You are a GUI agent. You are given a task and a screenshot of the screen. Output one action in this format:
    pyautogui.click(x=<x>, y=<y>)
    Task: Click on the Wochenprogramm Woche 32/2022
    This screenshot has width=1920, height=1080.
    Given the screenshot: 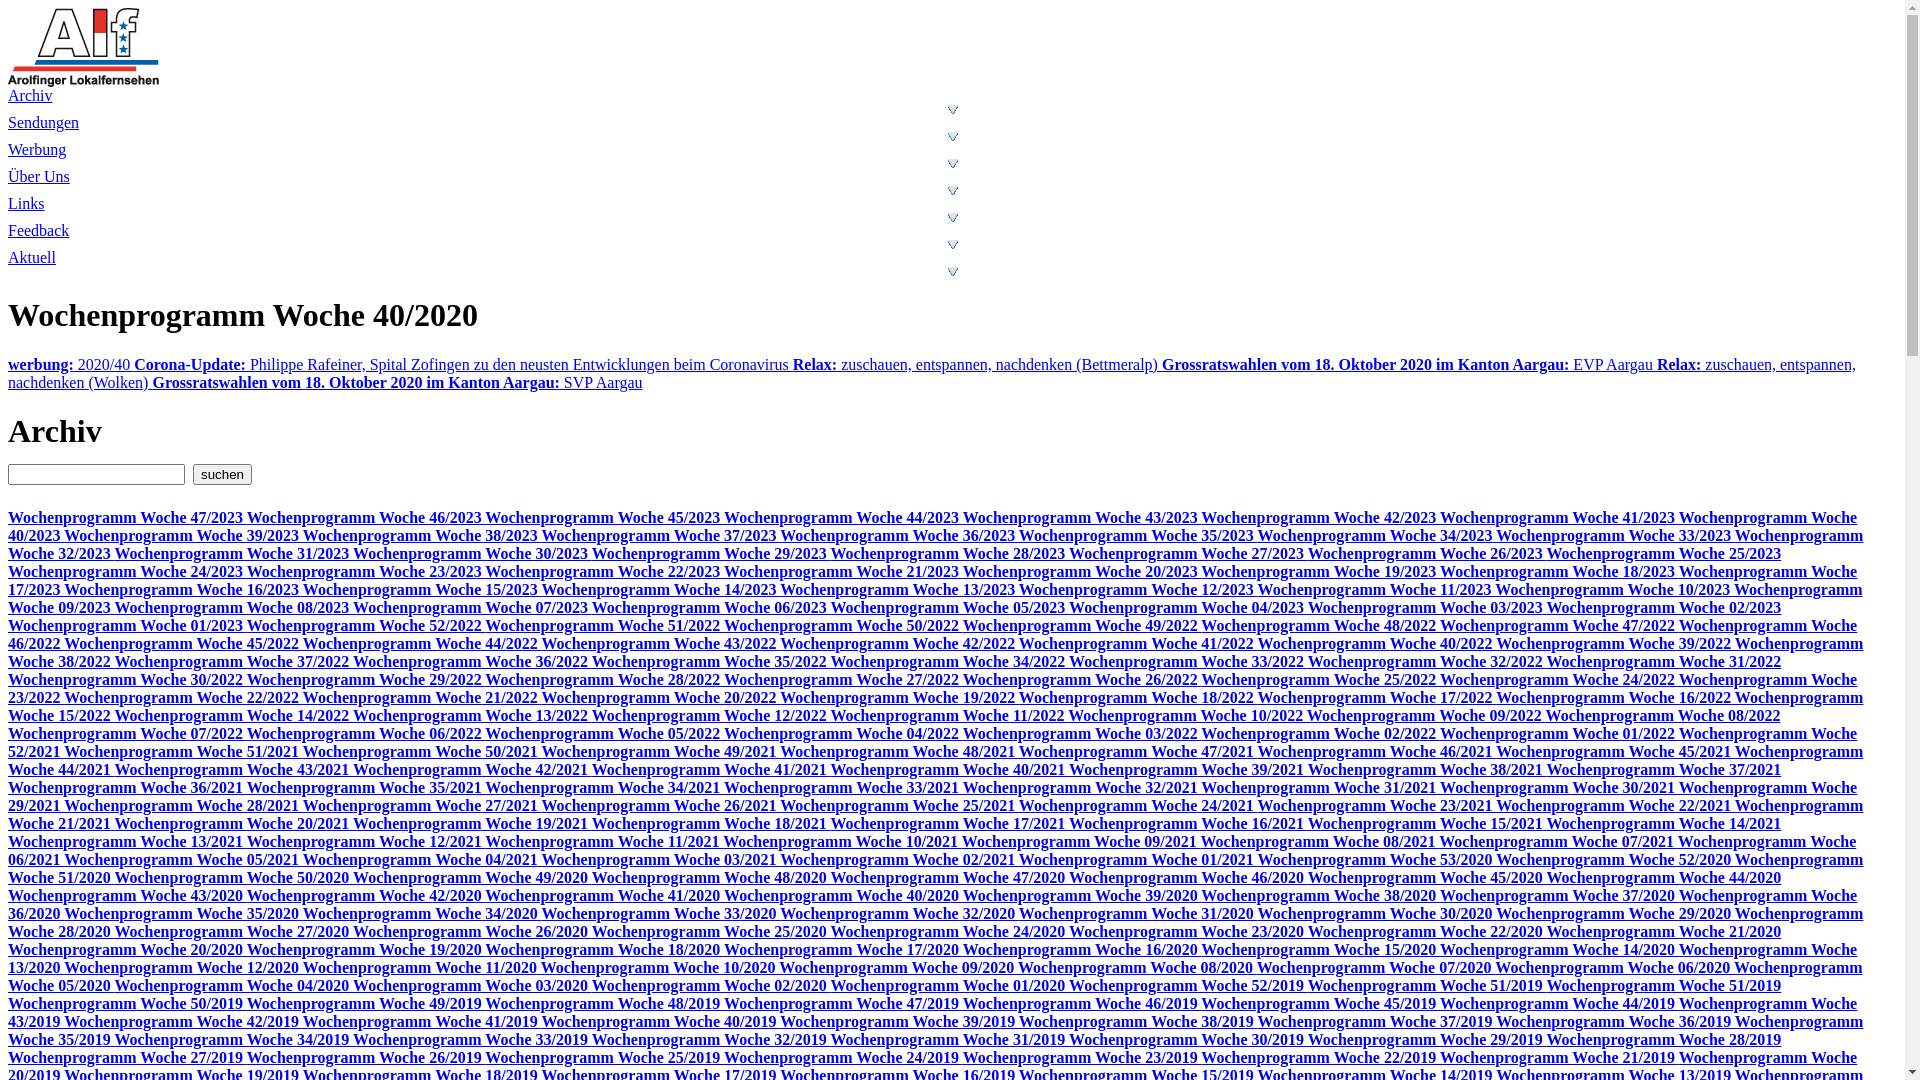 What is the action you would take?
    pyautogui.click(x=1428, y=662)
    